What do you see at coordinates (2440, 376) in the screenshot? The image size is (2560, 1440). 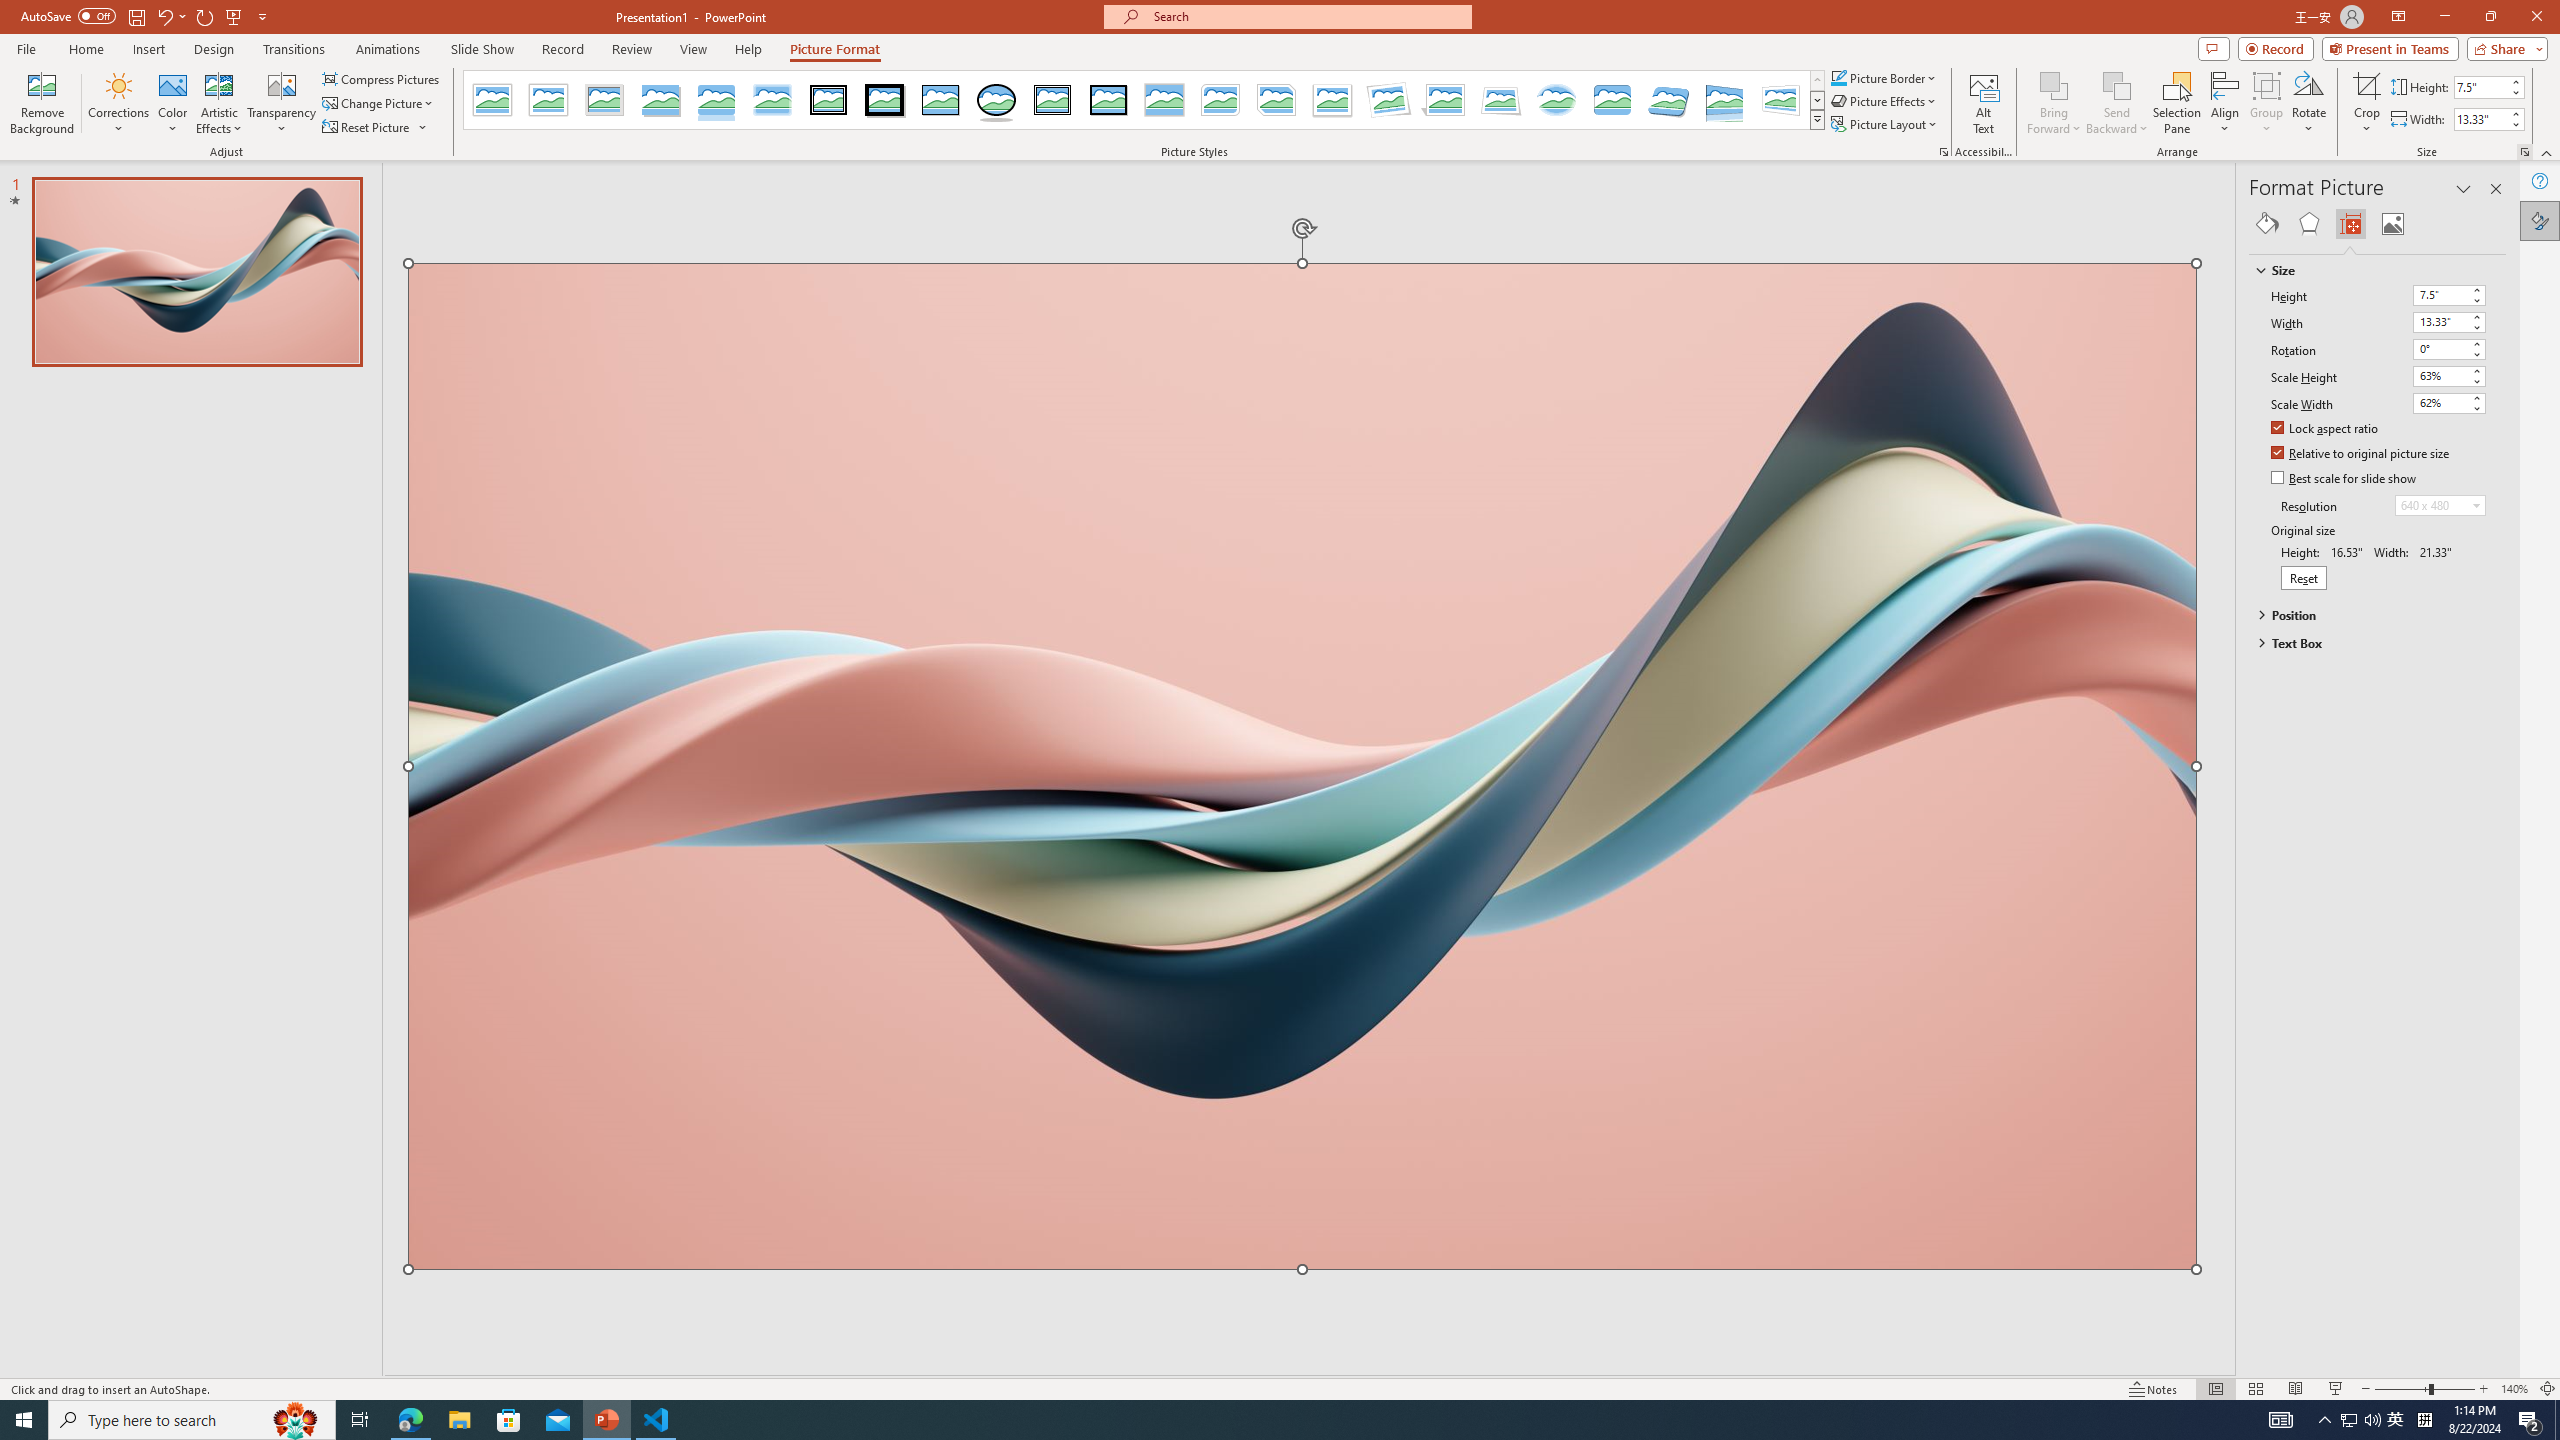 I see `Scale Height` at bounding box center [2440, 376].